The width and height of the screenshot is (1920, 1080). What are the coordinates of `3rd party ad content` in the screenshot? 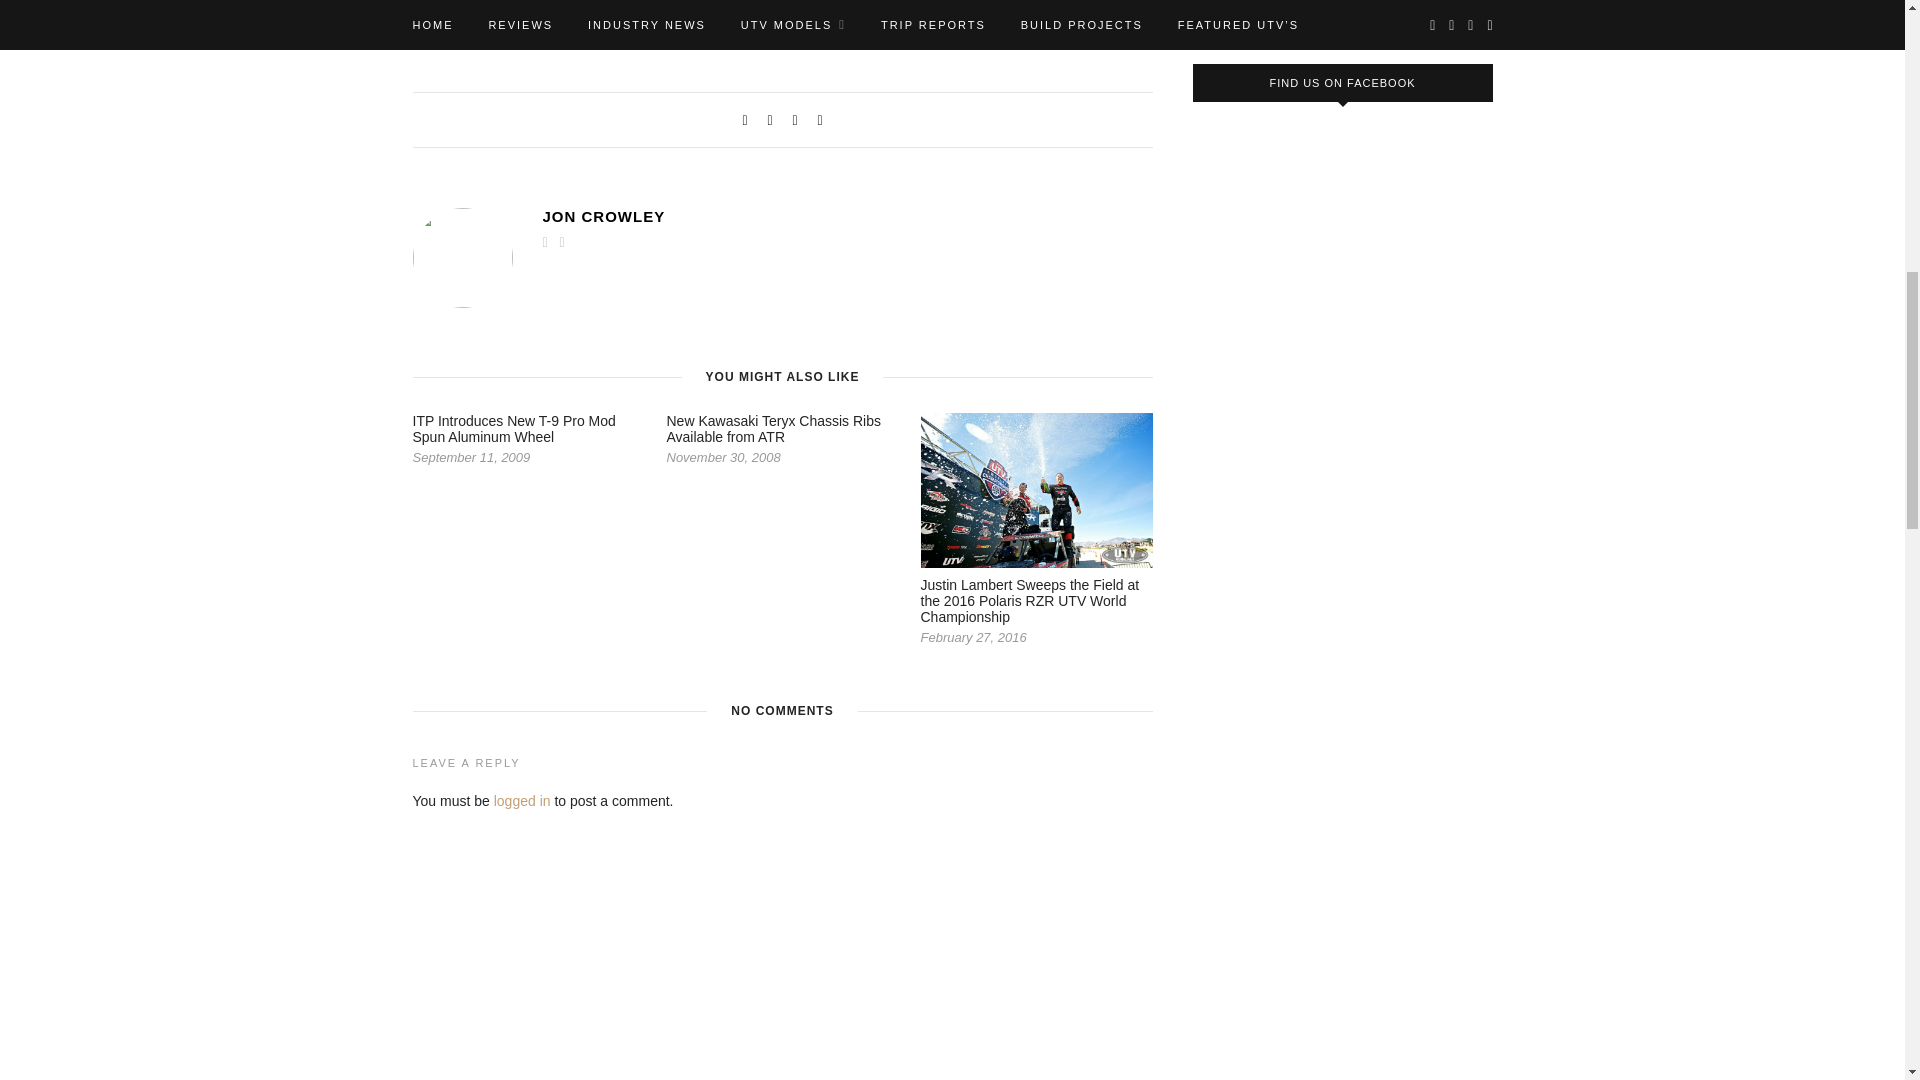 It's located at (1342, 262).